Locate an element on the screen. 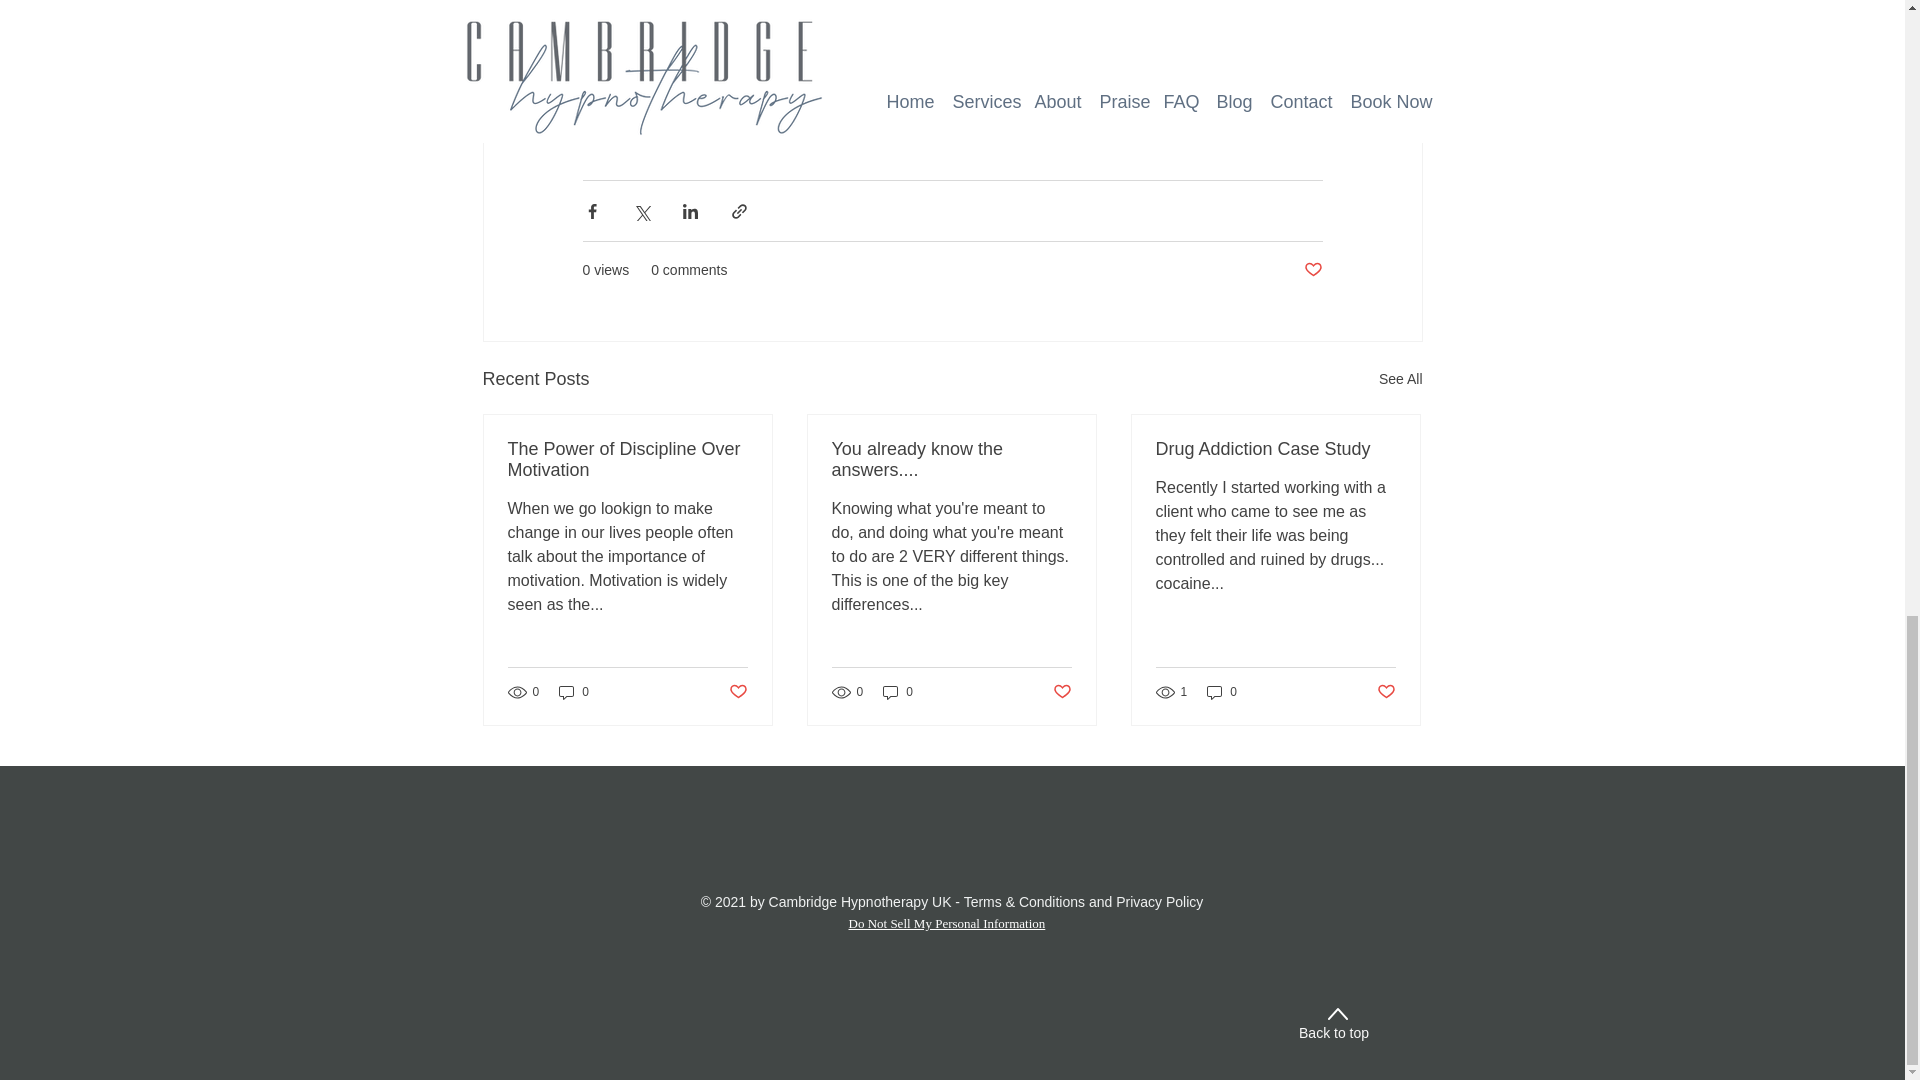  You already know the answers.... is located at coordinates (951, 459).